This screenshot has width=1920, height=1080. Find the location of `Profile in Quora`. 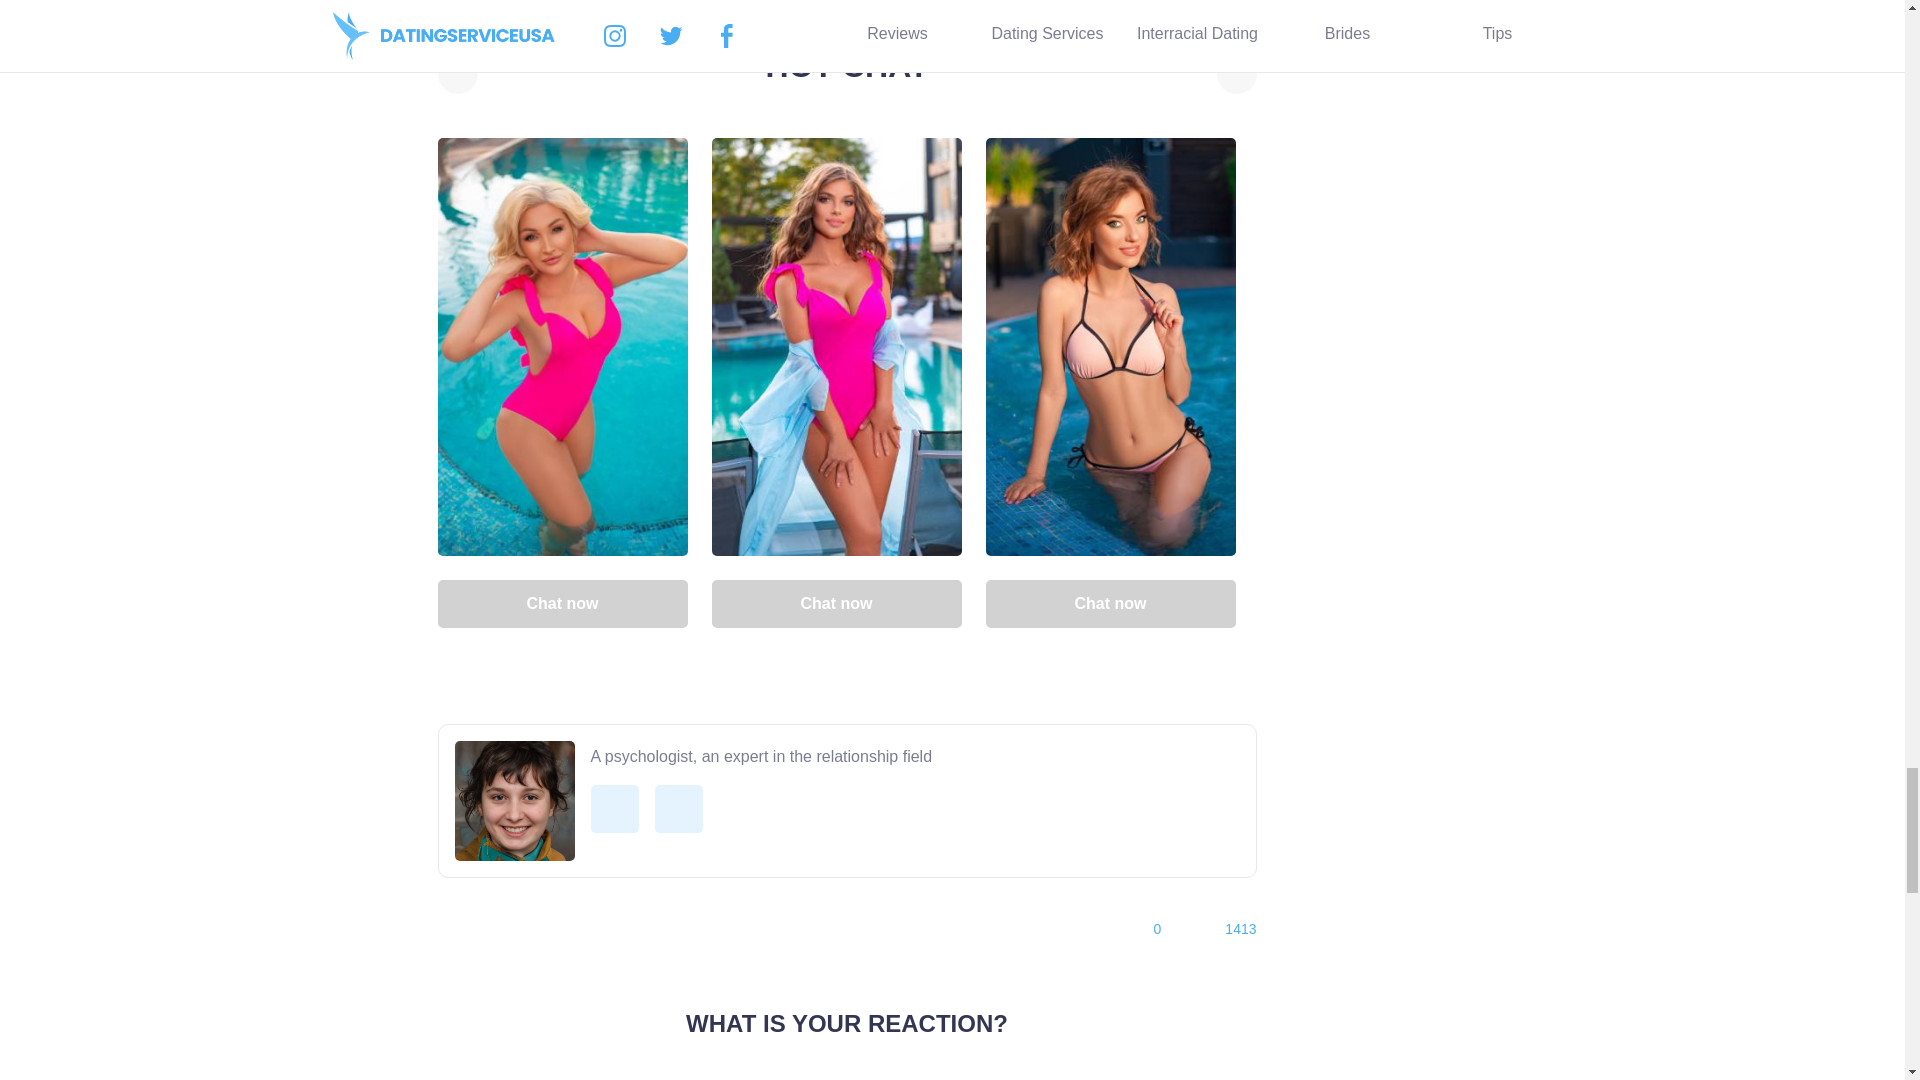

Profile in Quora is located at coordinates (613, 808).